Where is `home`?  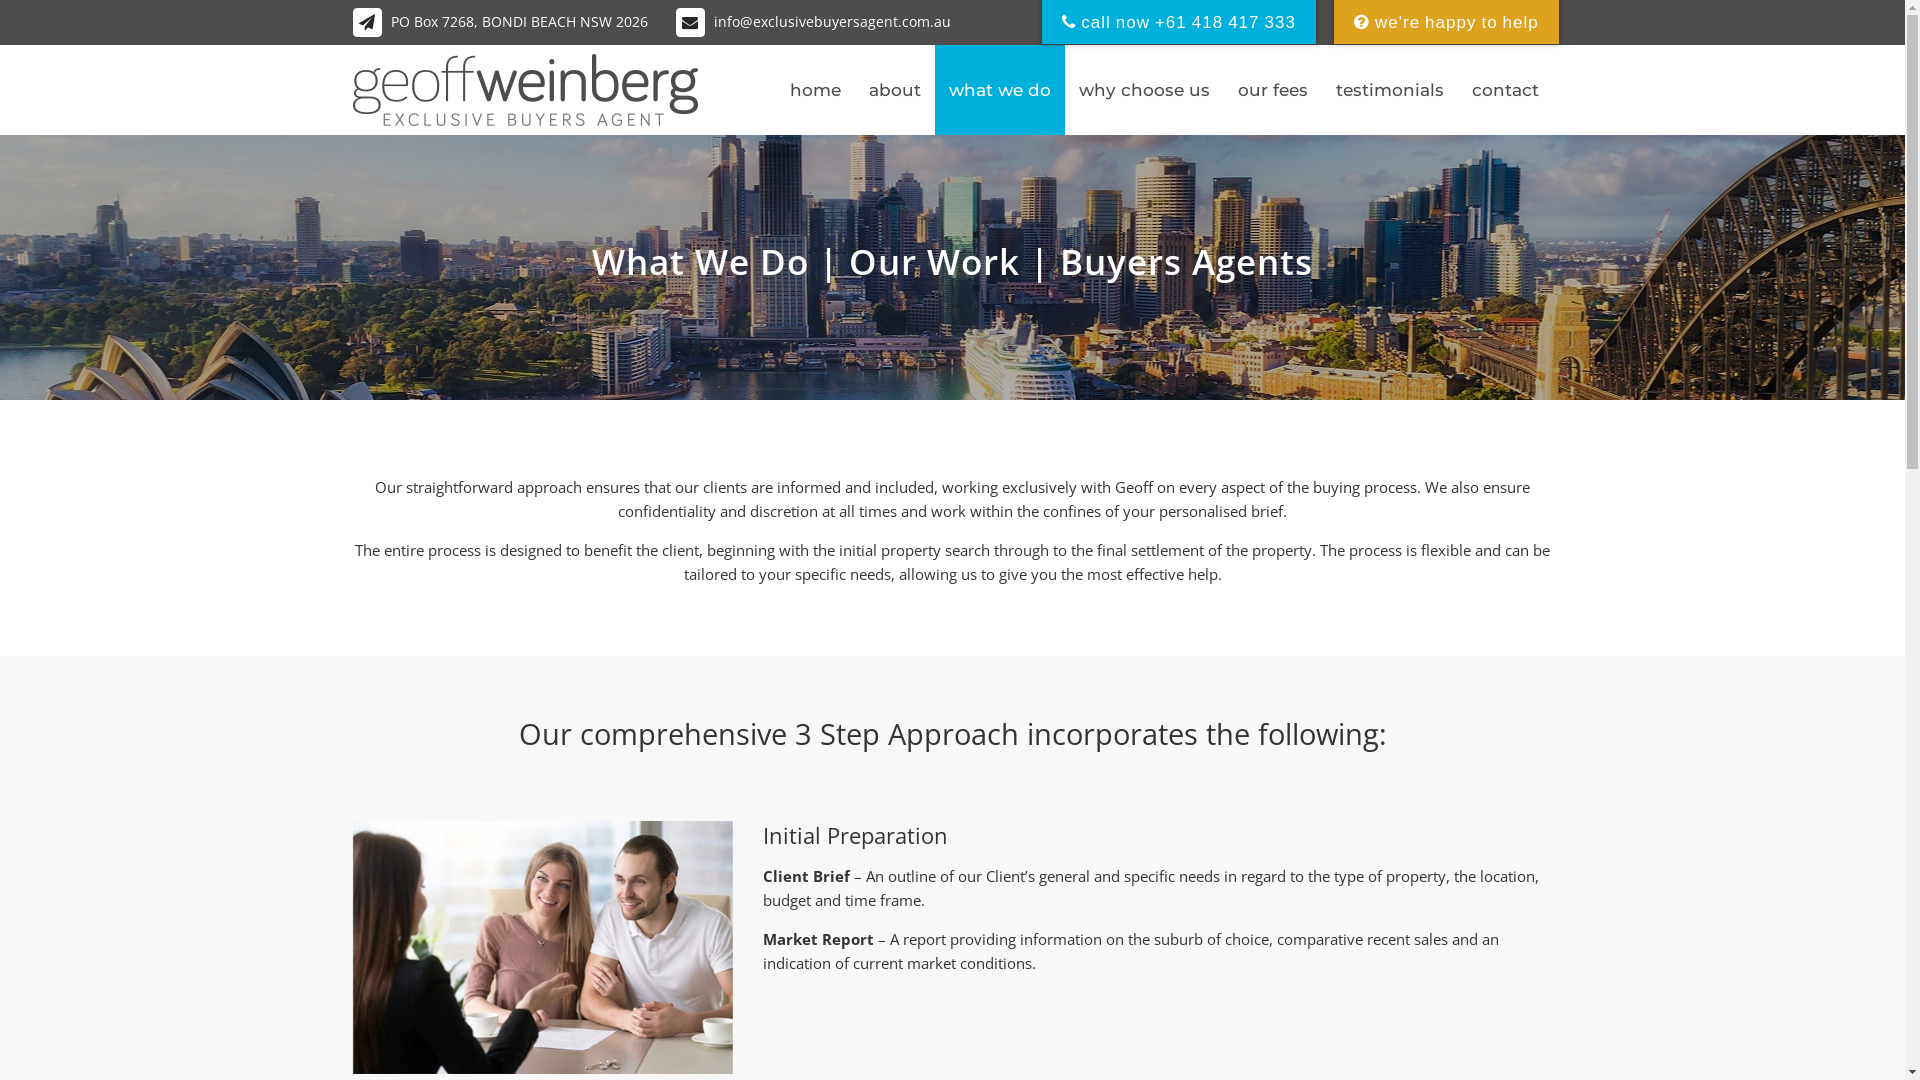
home is located at coordinates (816, 90).